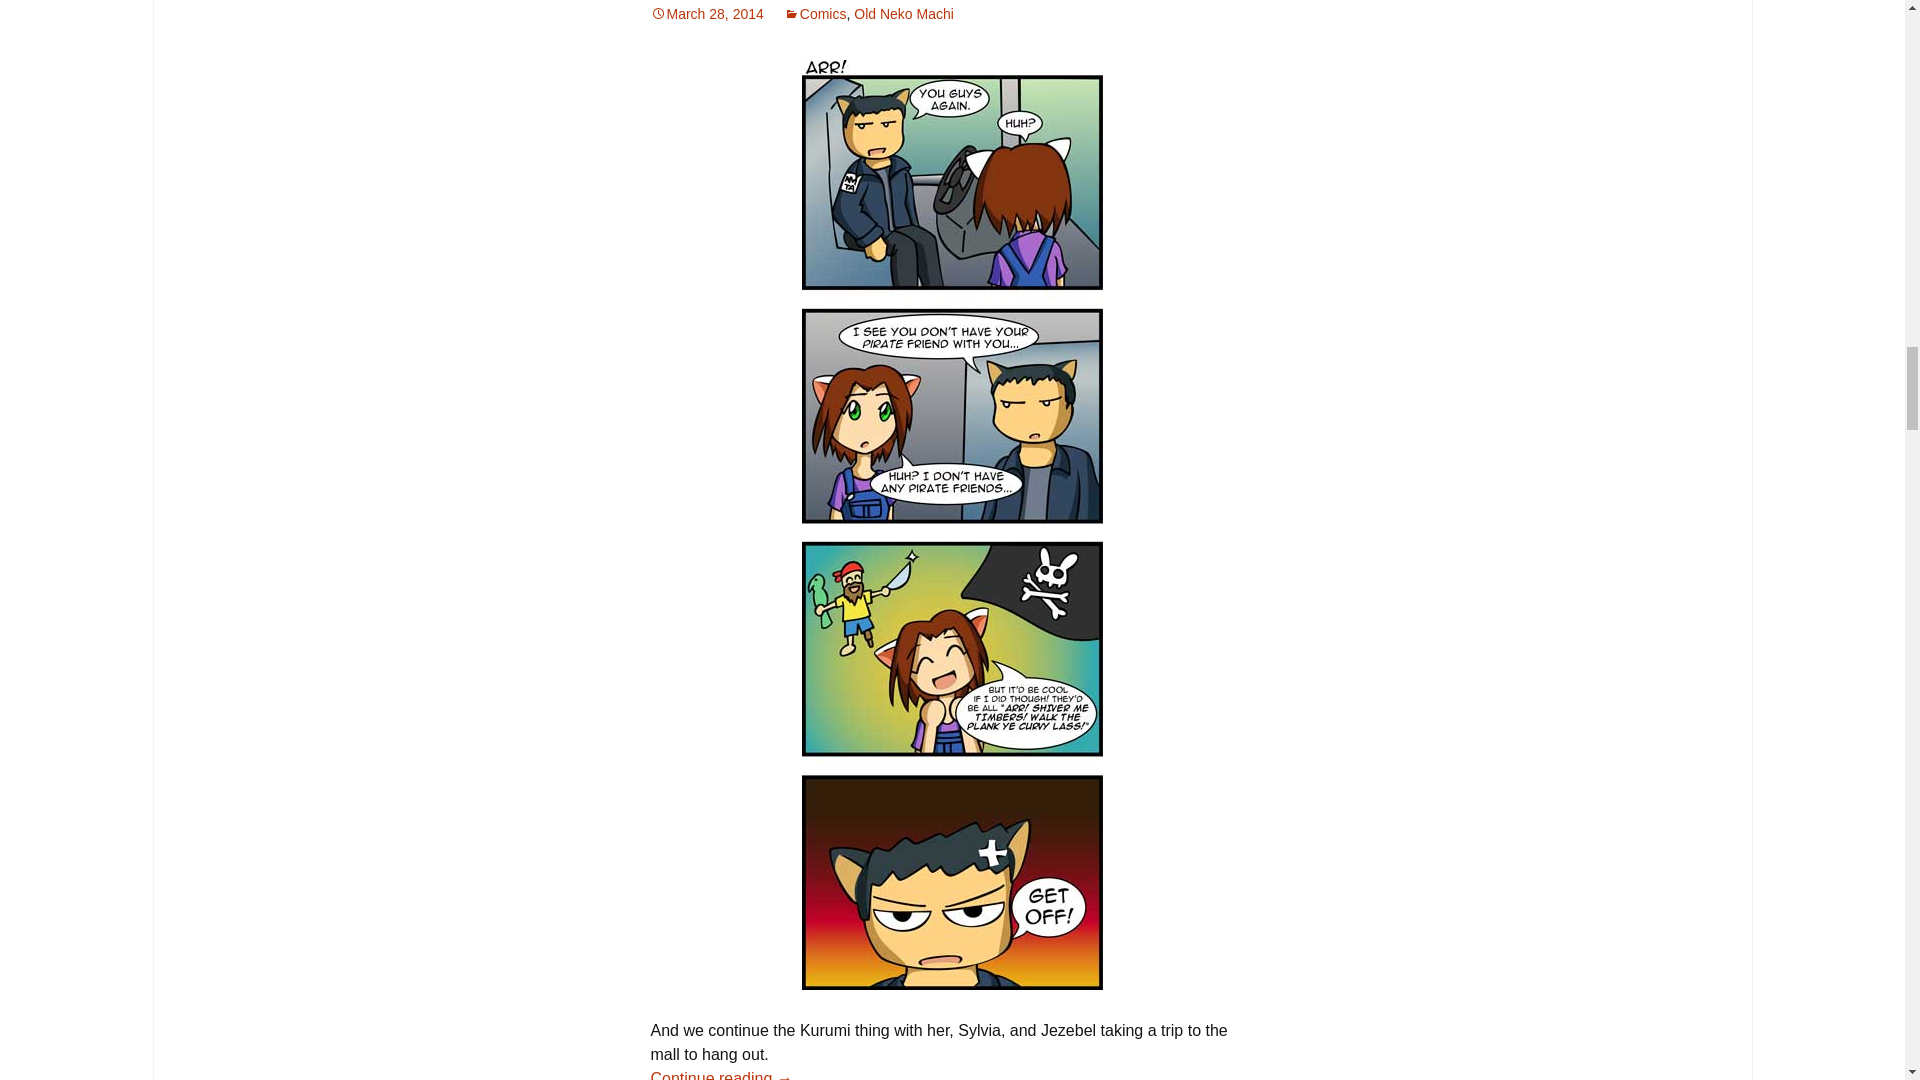 The image size is (1920, 1080). I want to click on Comics, so click(814, 14).